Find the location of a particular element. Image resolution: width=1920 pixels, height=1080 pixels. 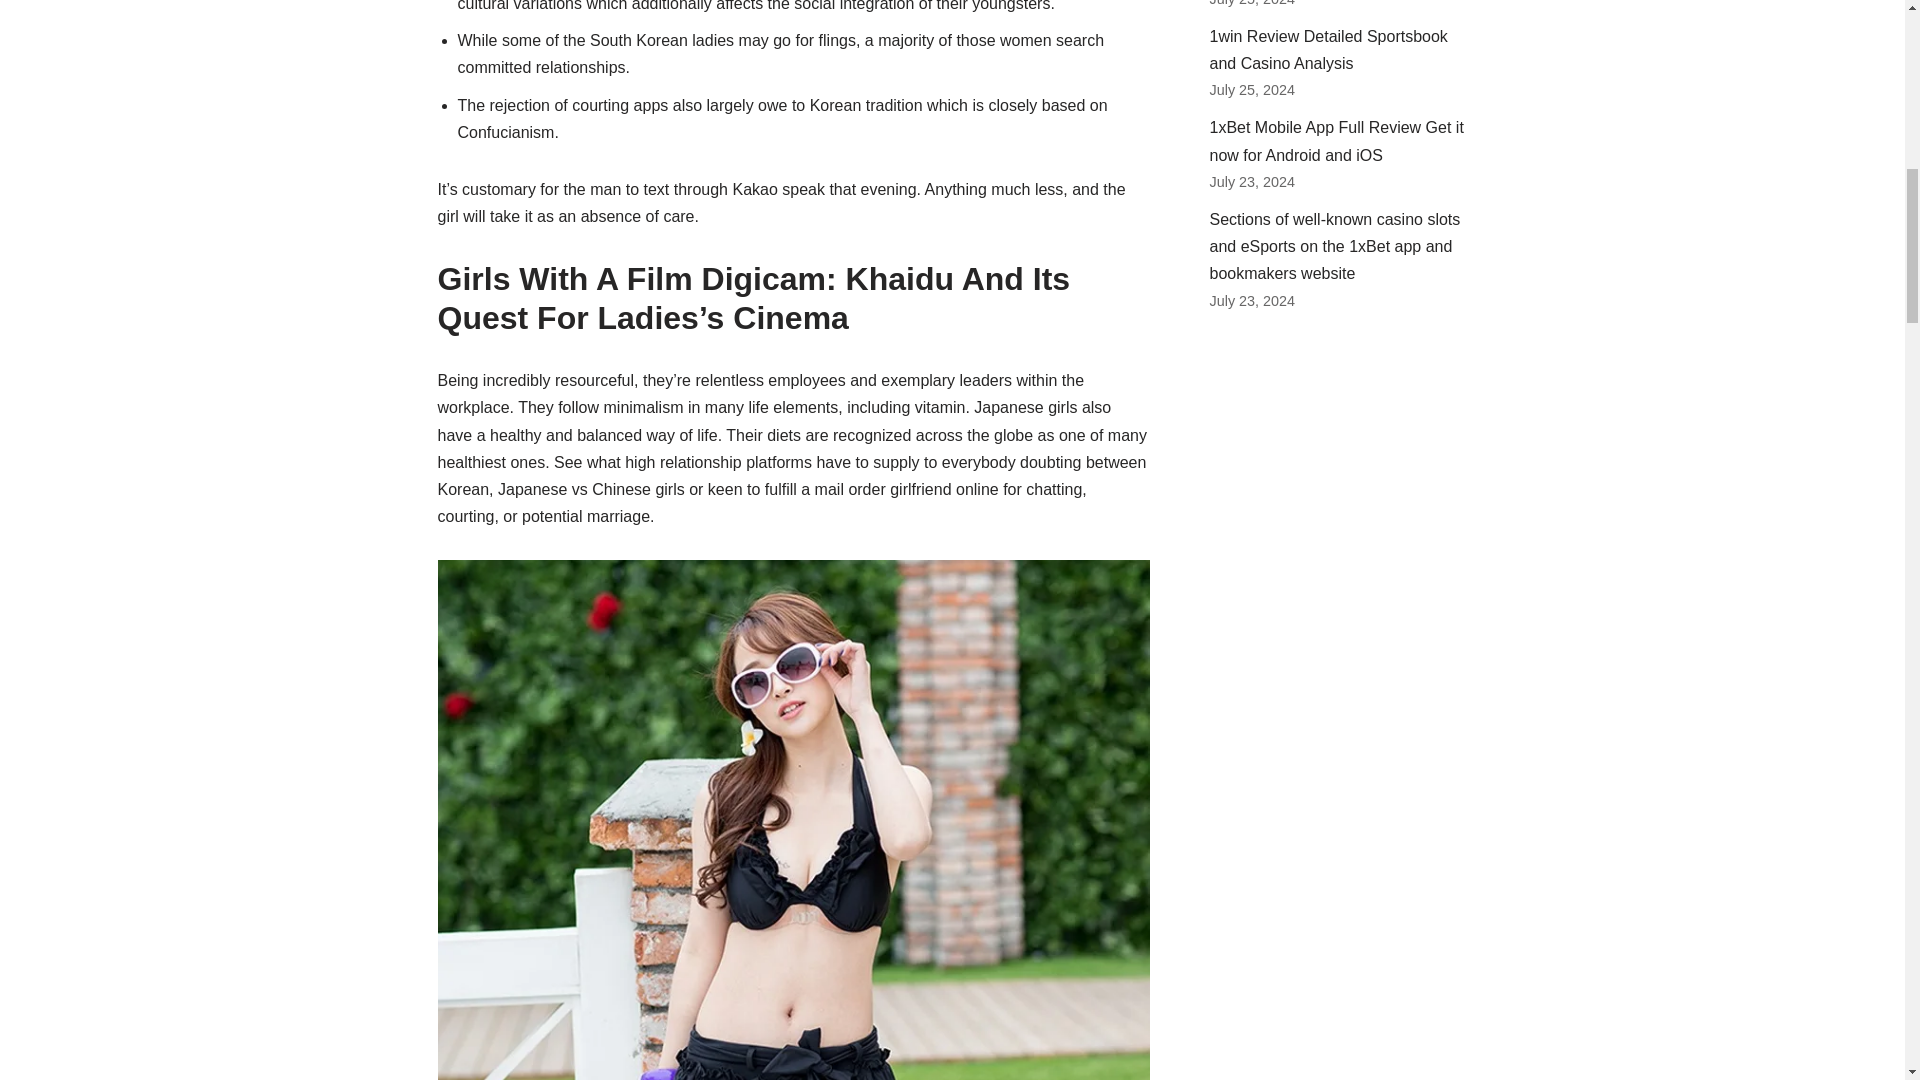

1xBet Mobile App Full Review Get it now for Android and iOS is located at coordinates (1336, 140).